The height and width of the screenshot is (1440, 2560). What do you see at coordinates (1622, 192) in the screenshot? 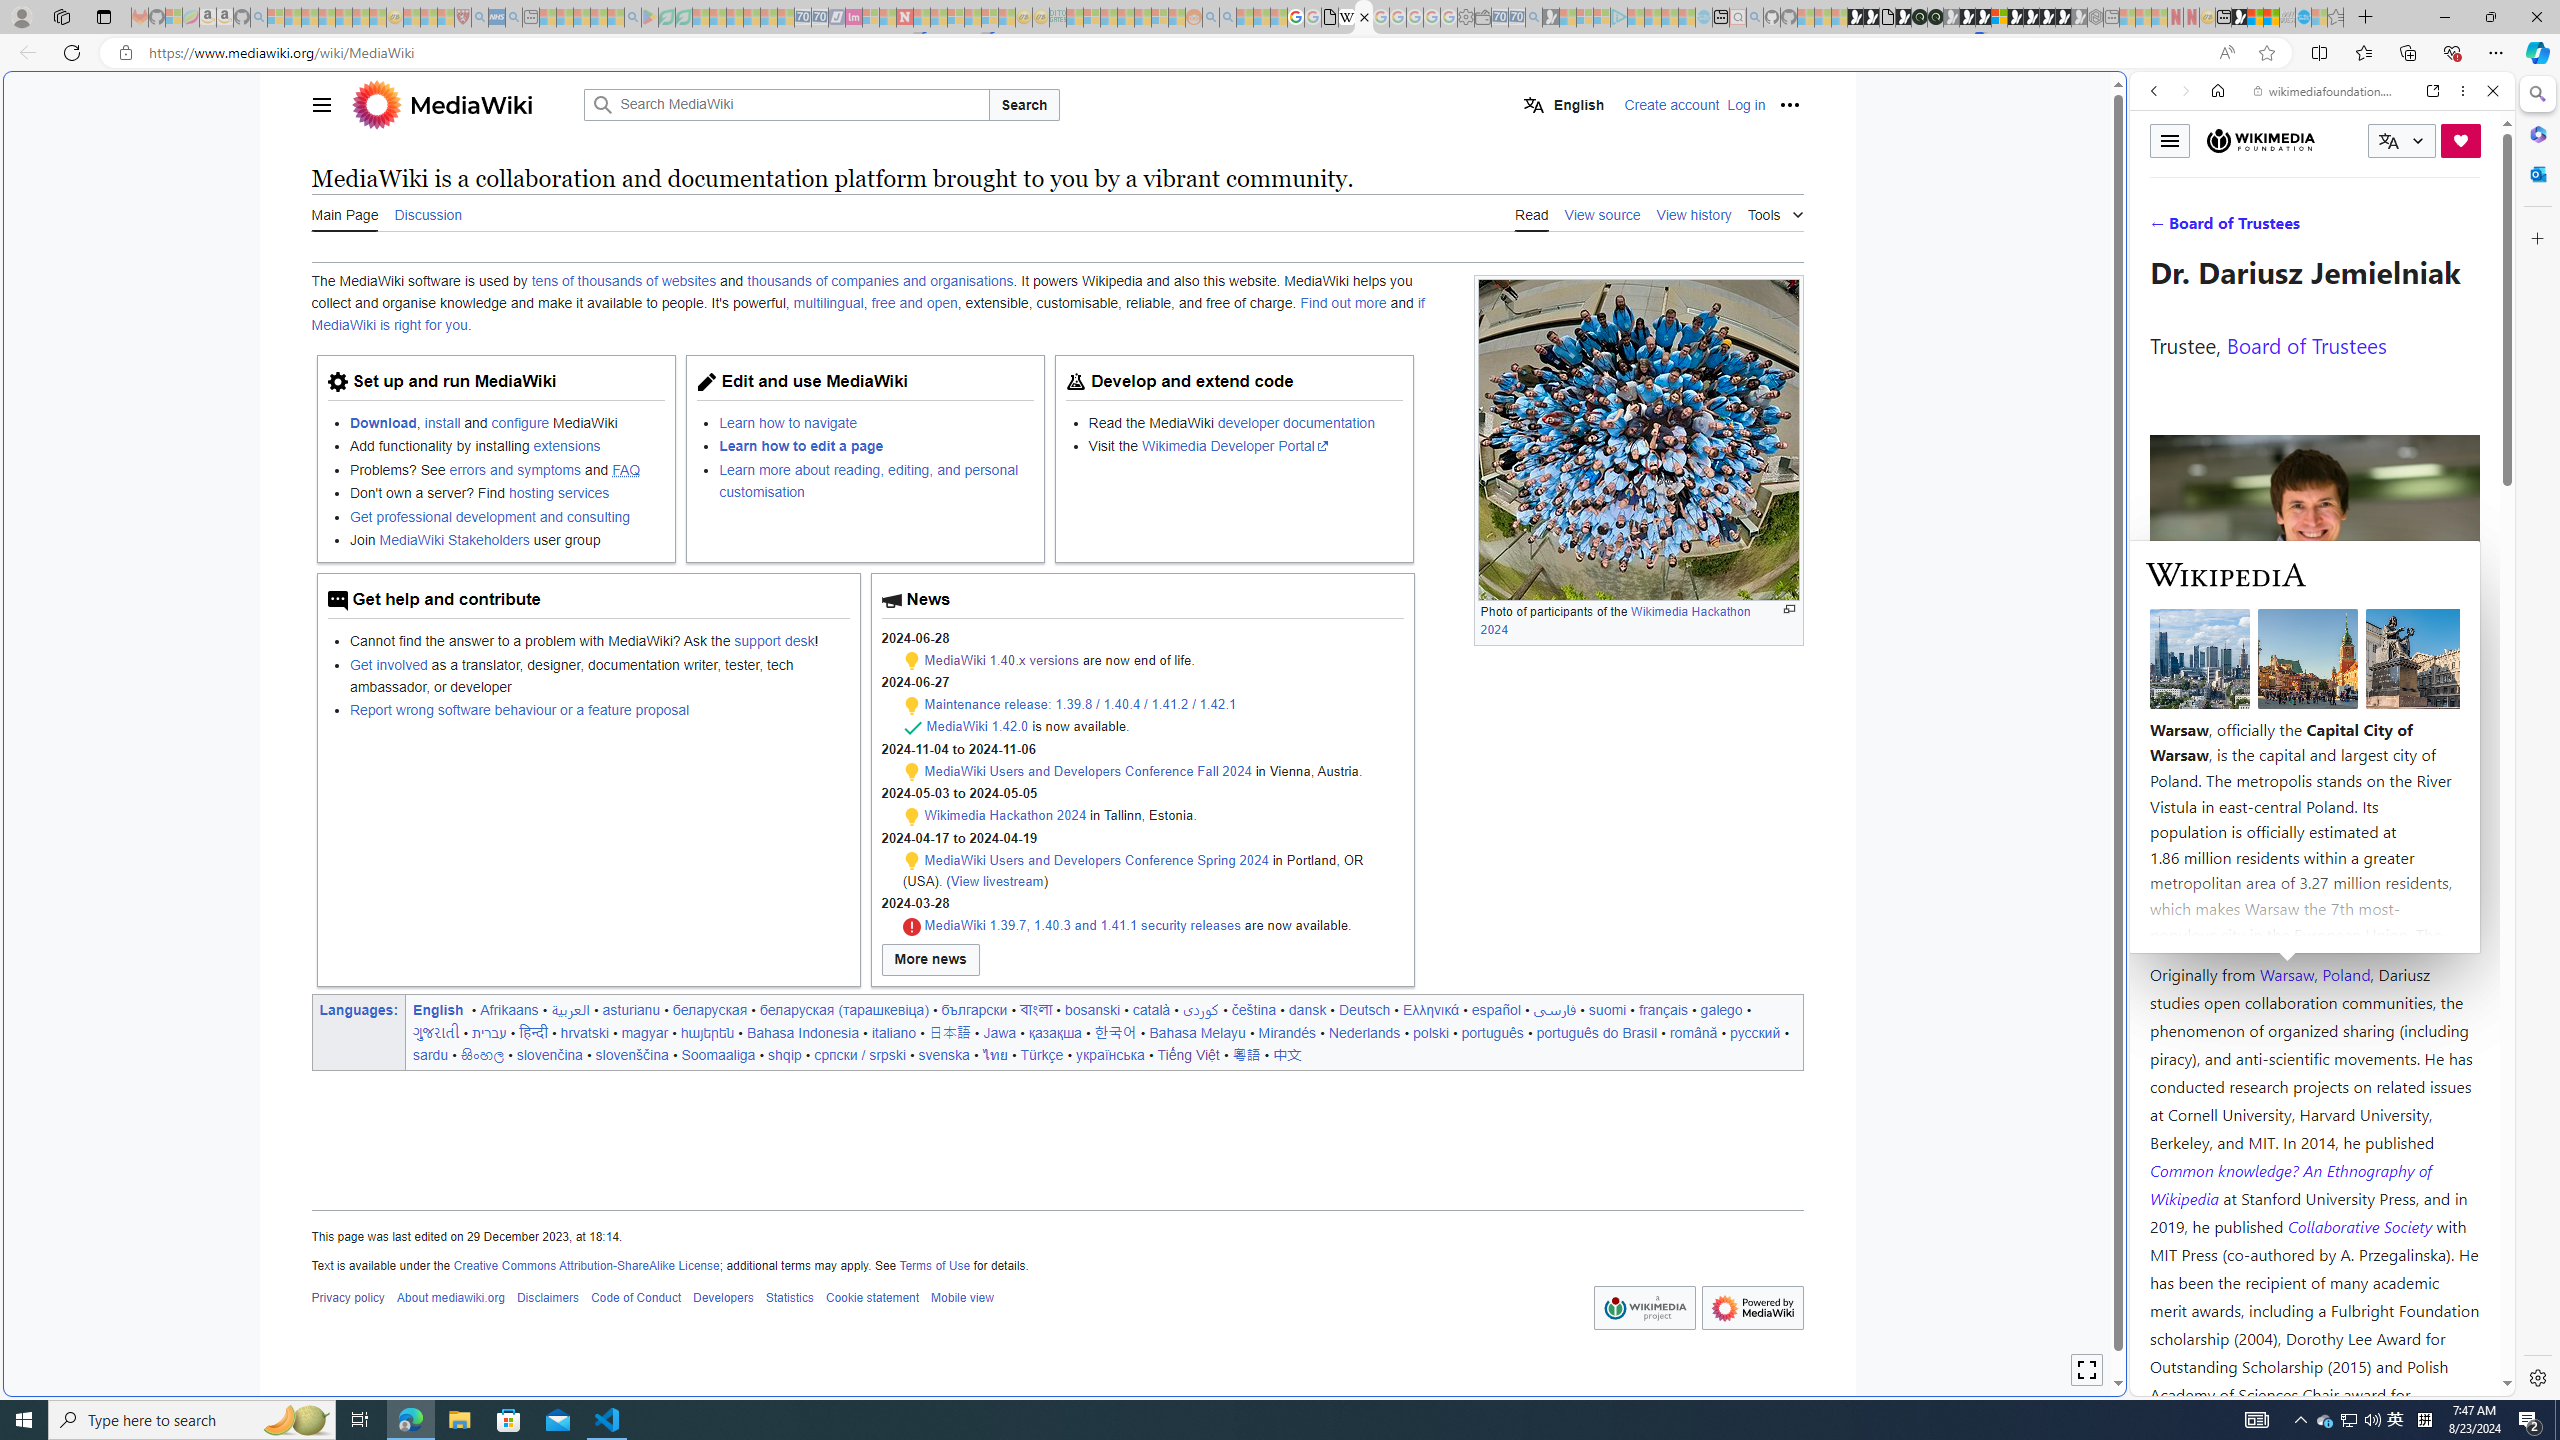
I see `Search or enter web address` at bounding box center [1622, 192].